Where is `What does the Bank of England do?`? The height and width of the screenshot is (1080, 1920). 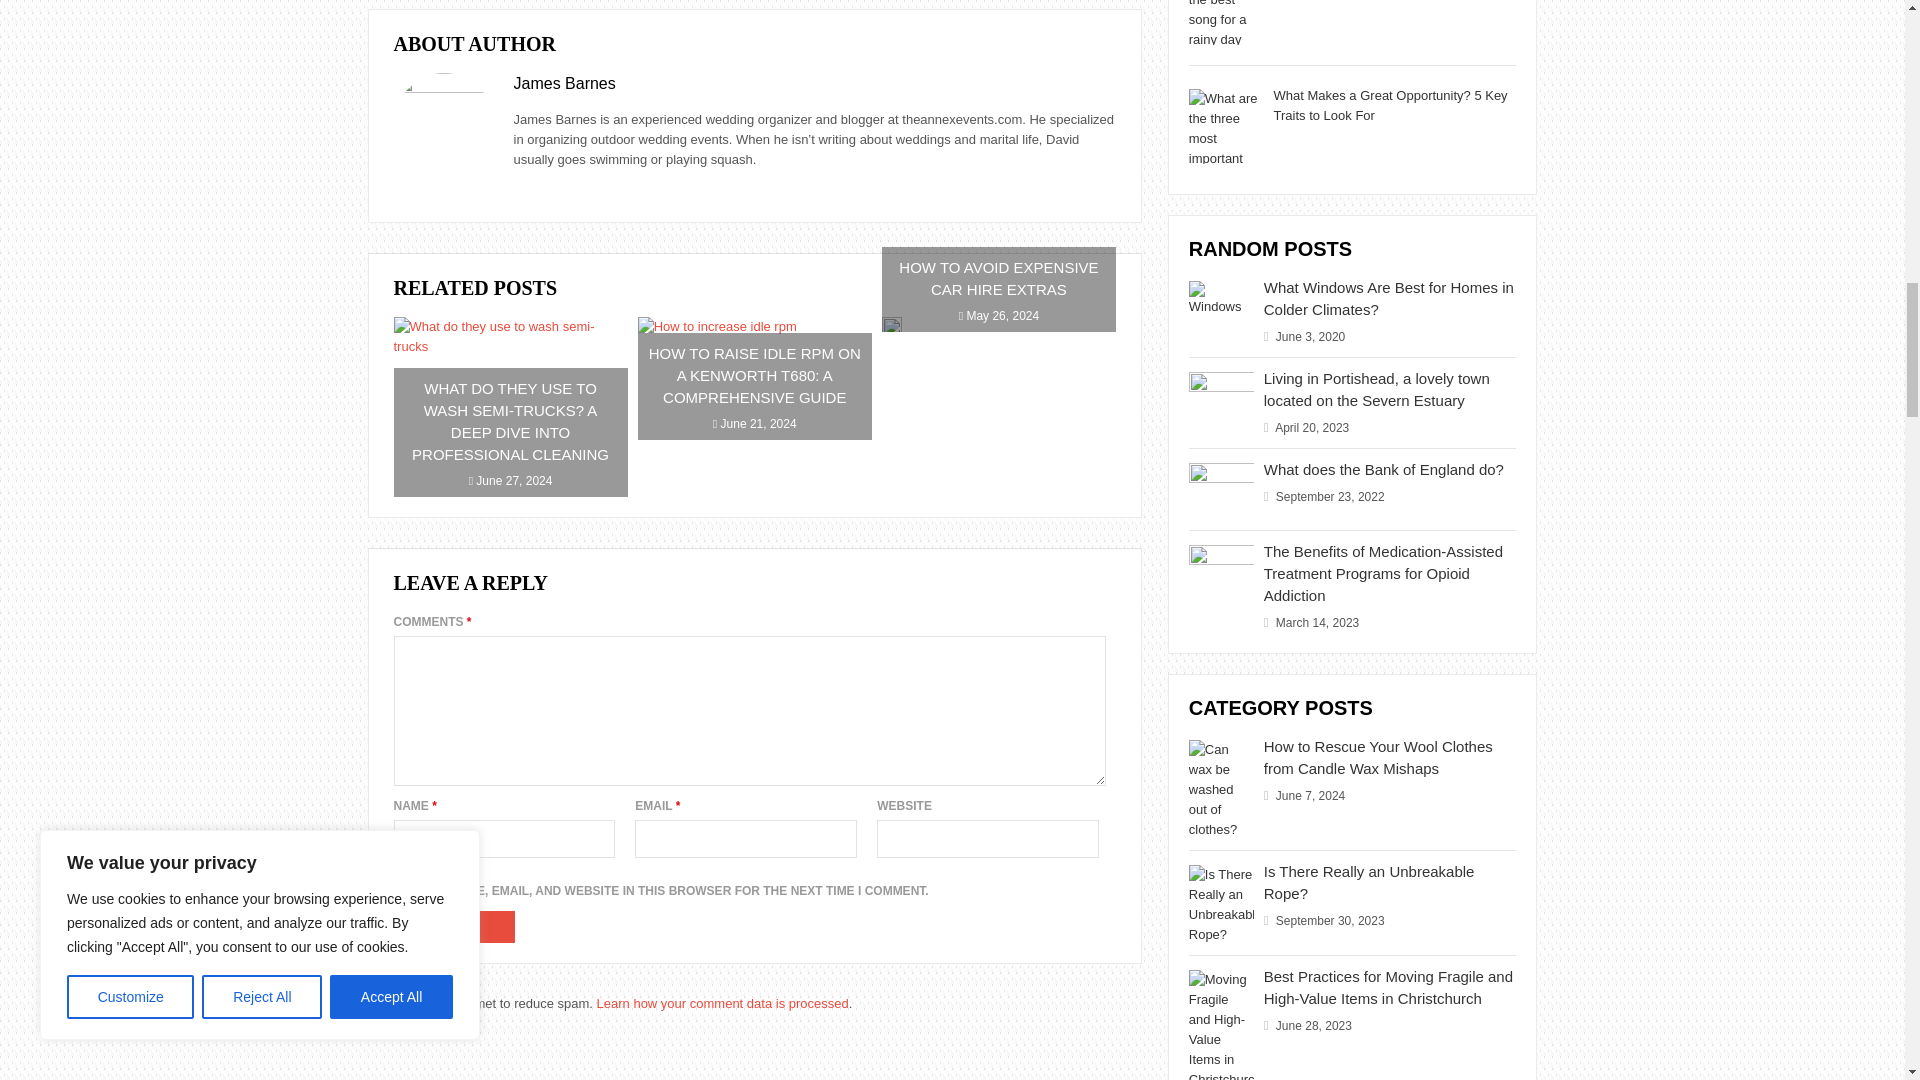
What does the Bank of England do? is located at coordinates (1383, 470).